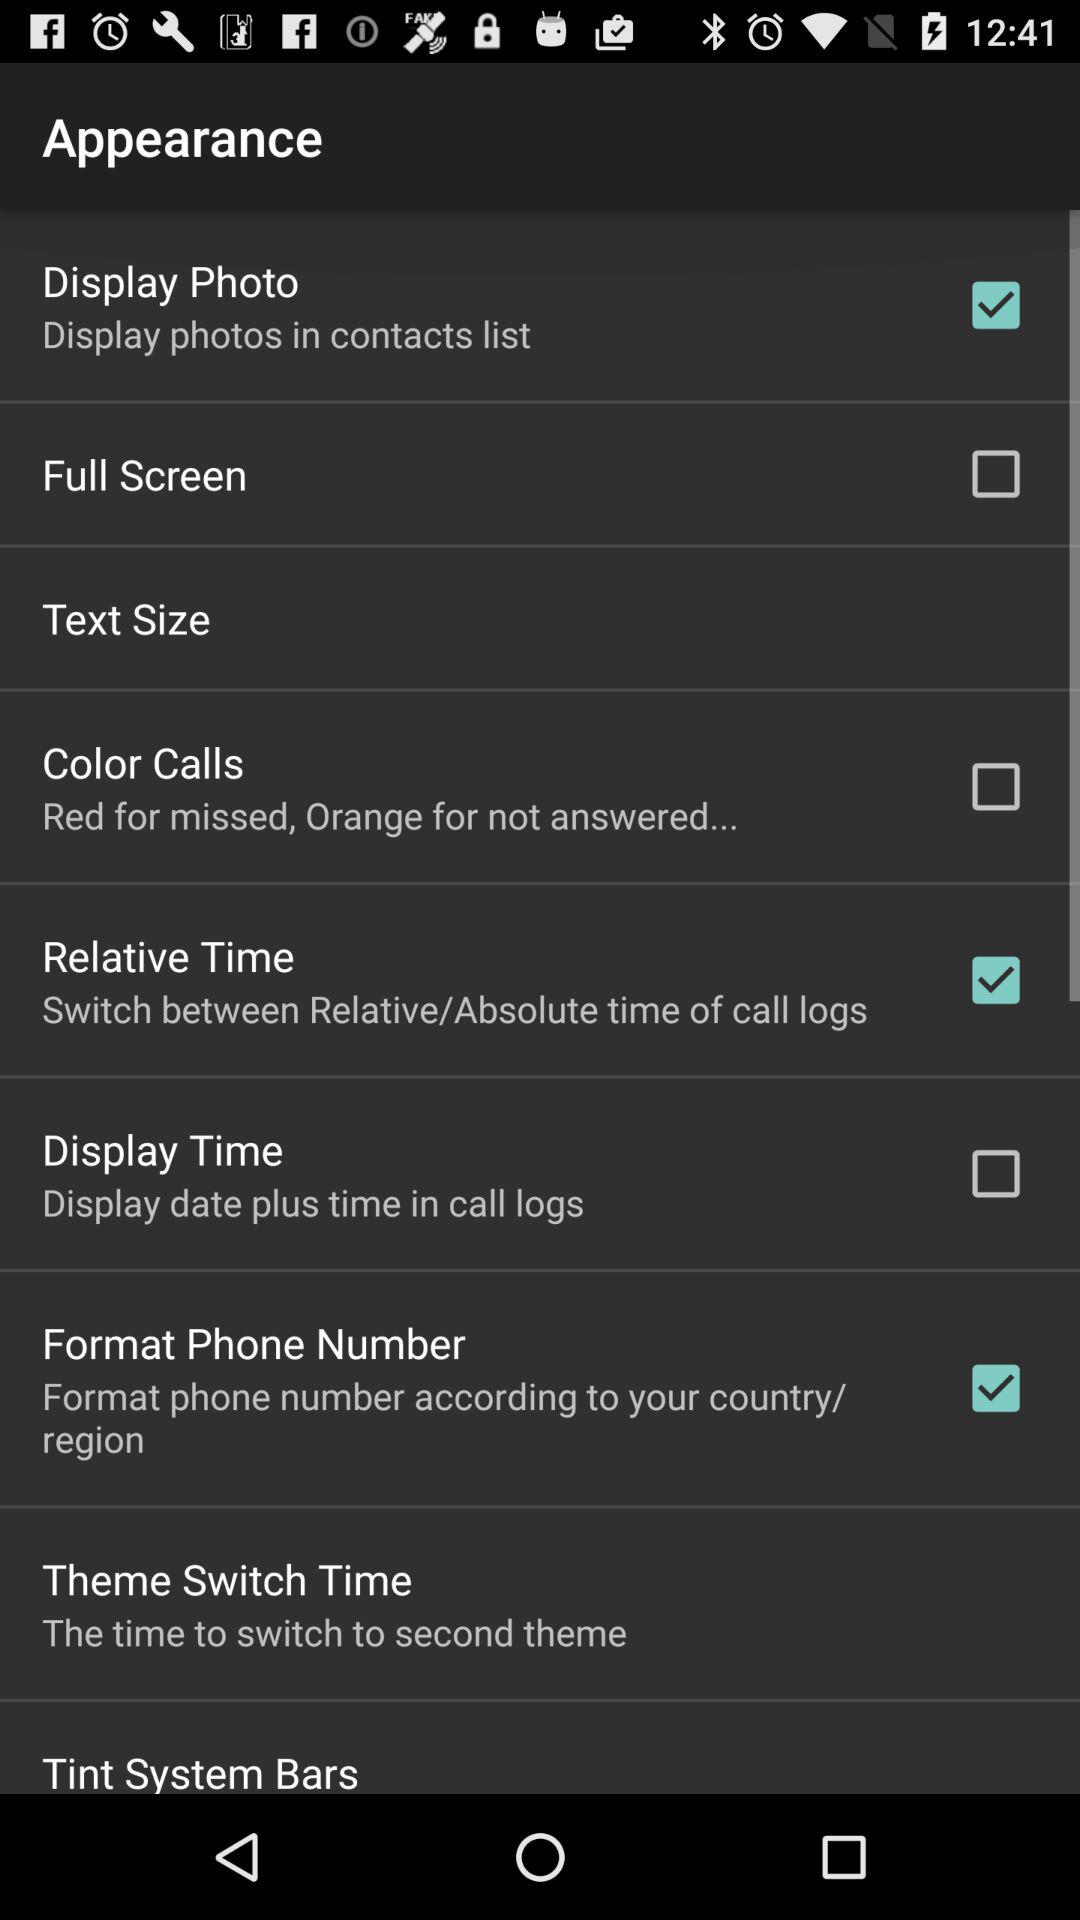  What do you see at coordinates (144, 472) in the screenshot?
I see `press full screen app` at bounding box center [144, 472].